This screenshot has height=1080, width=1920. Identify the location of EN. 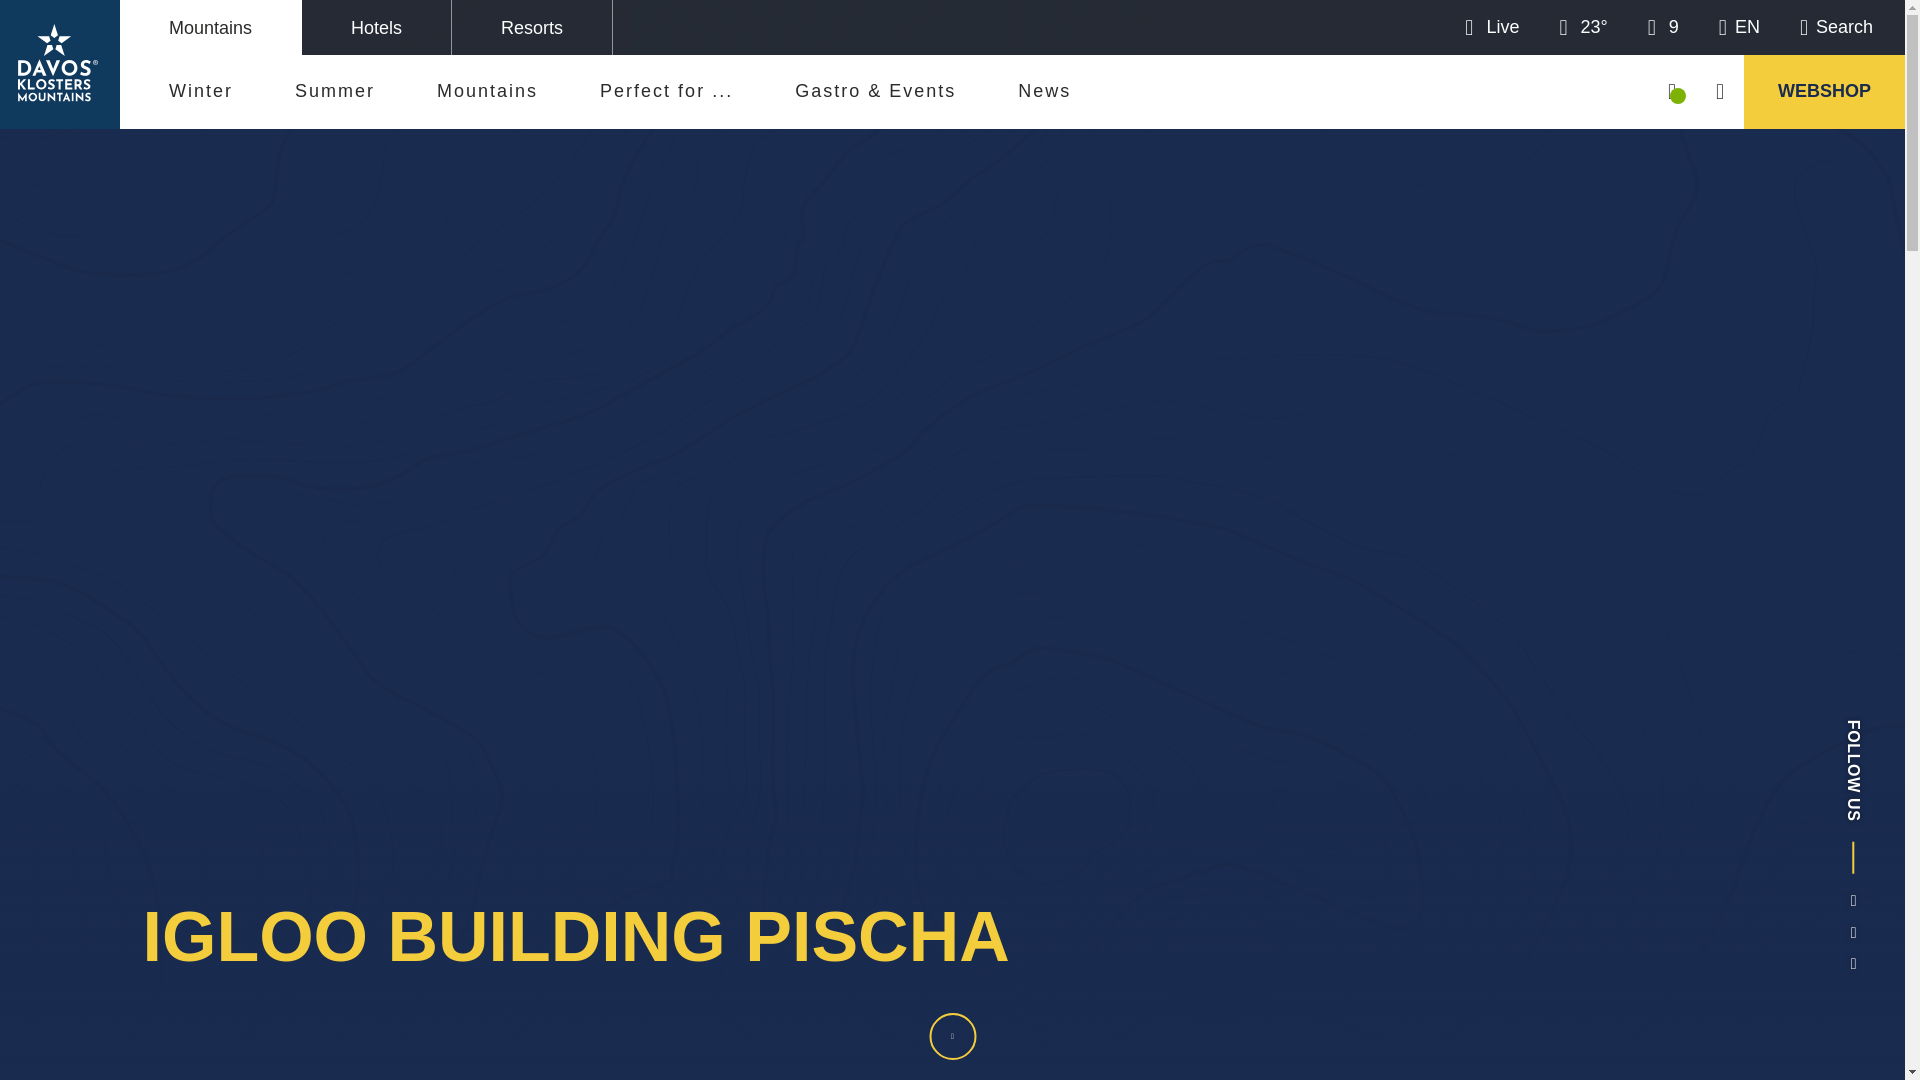
(1739, 26).